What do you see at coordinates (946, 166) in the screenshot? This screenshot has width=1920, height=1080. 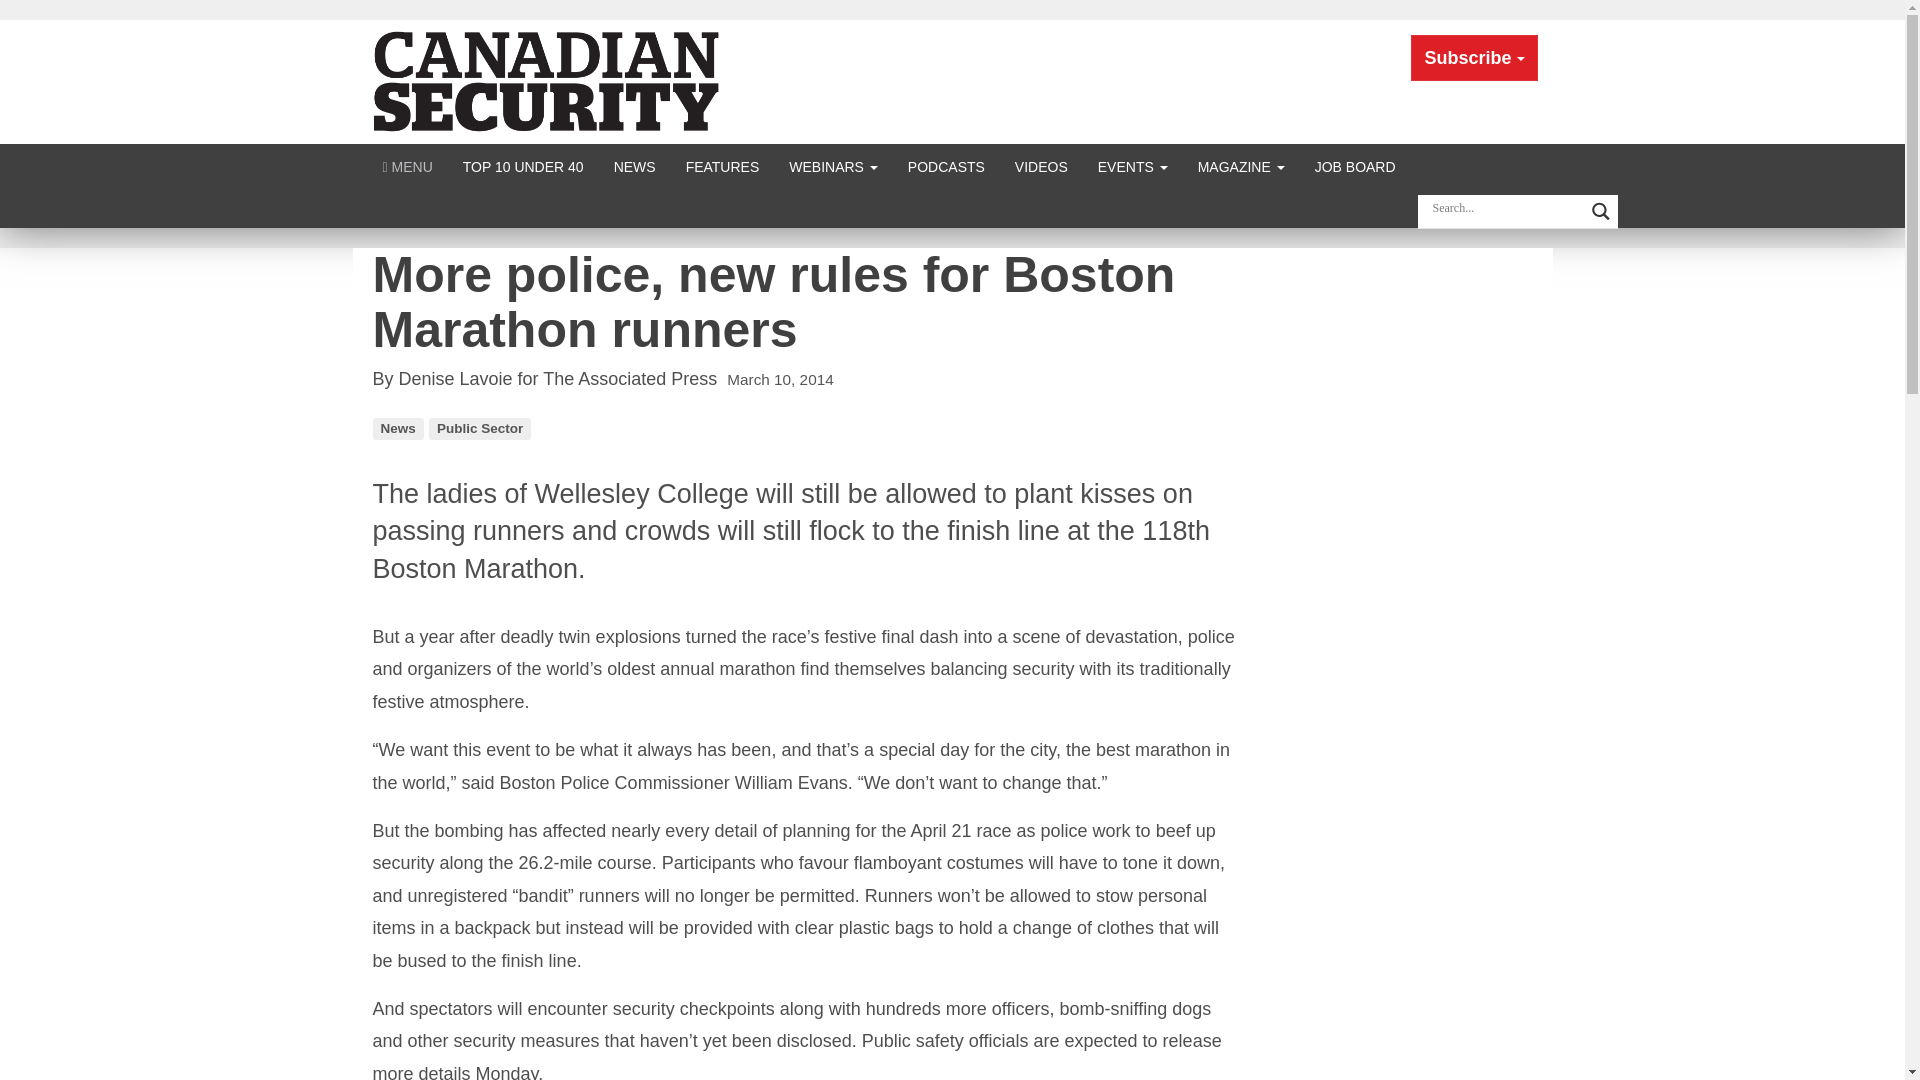 I see `PODCASTS` at bounding box center [946, 166].